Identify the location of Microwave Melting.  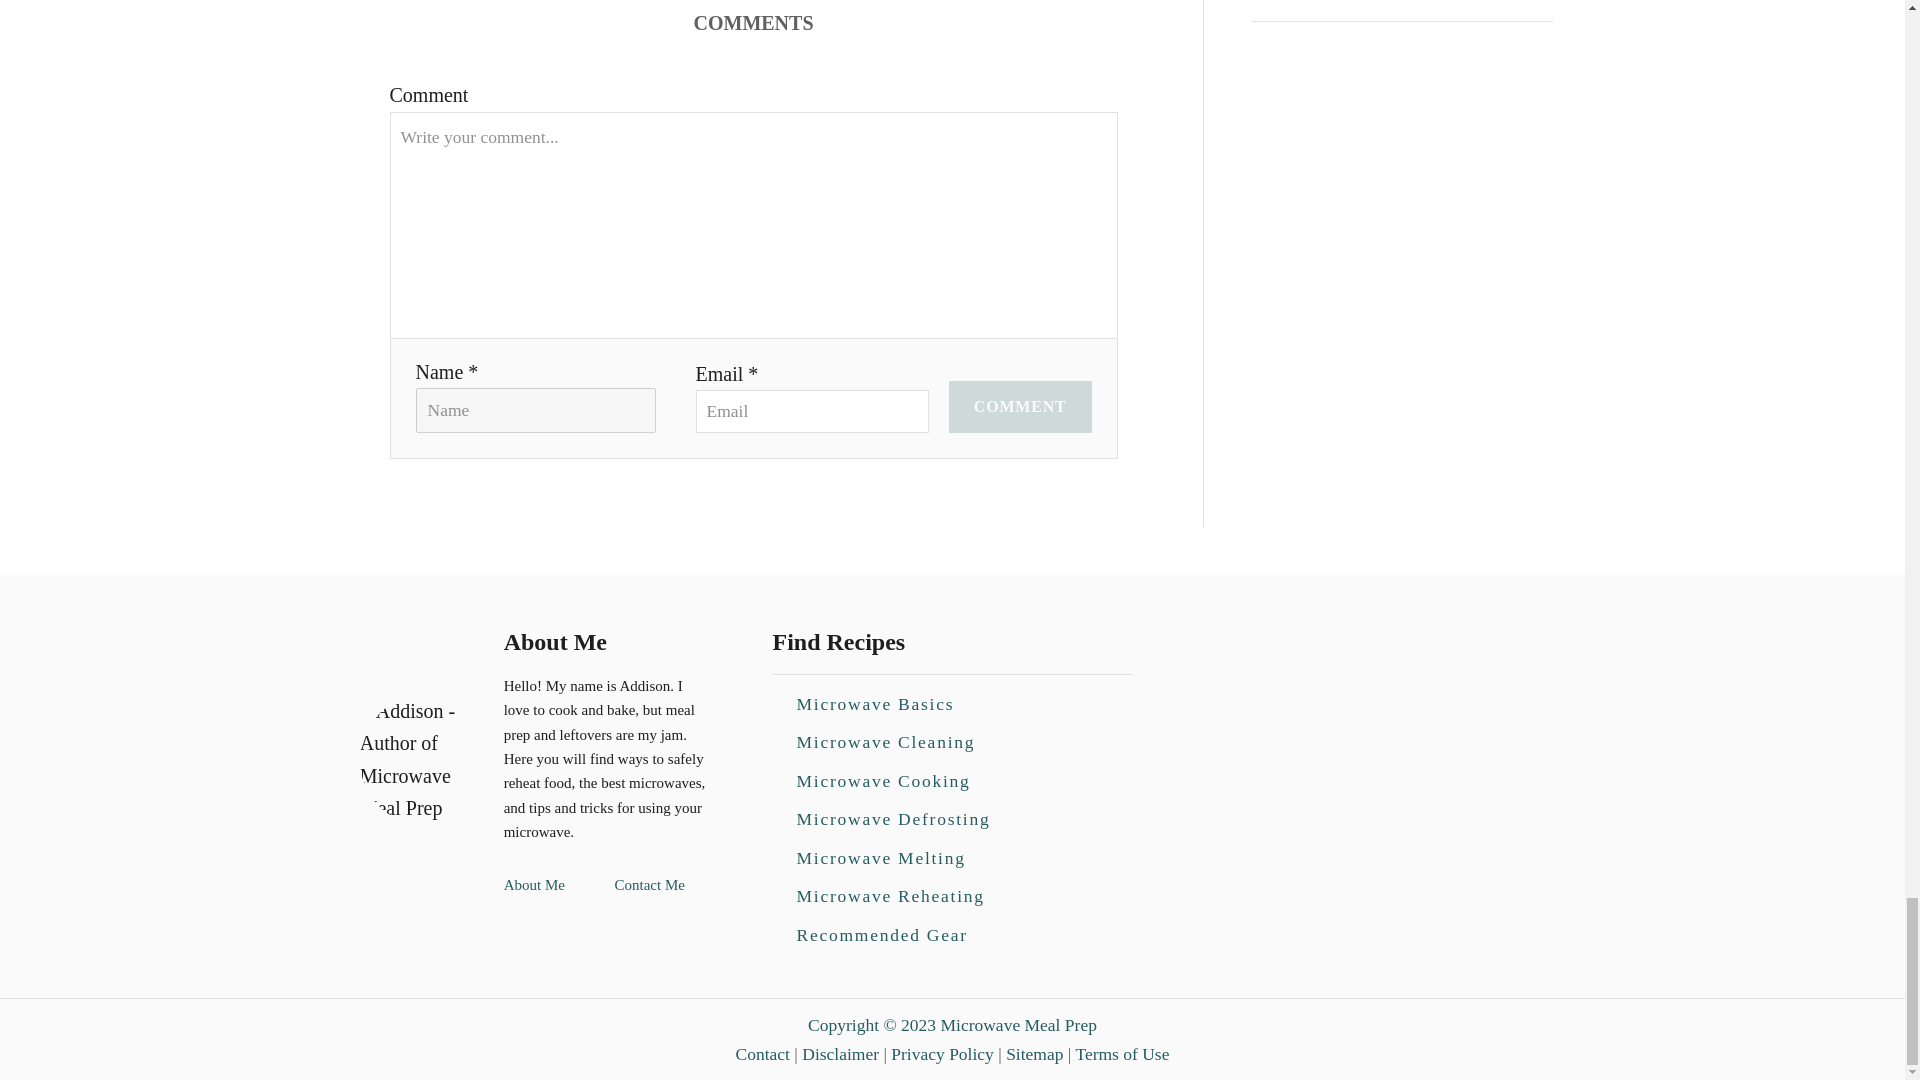
(880, 858).